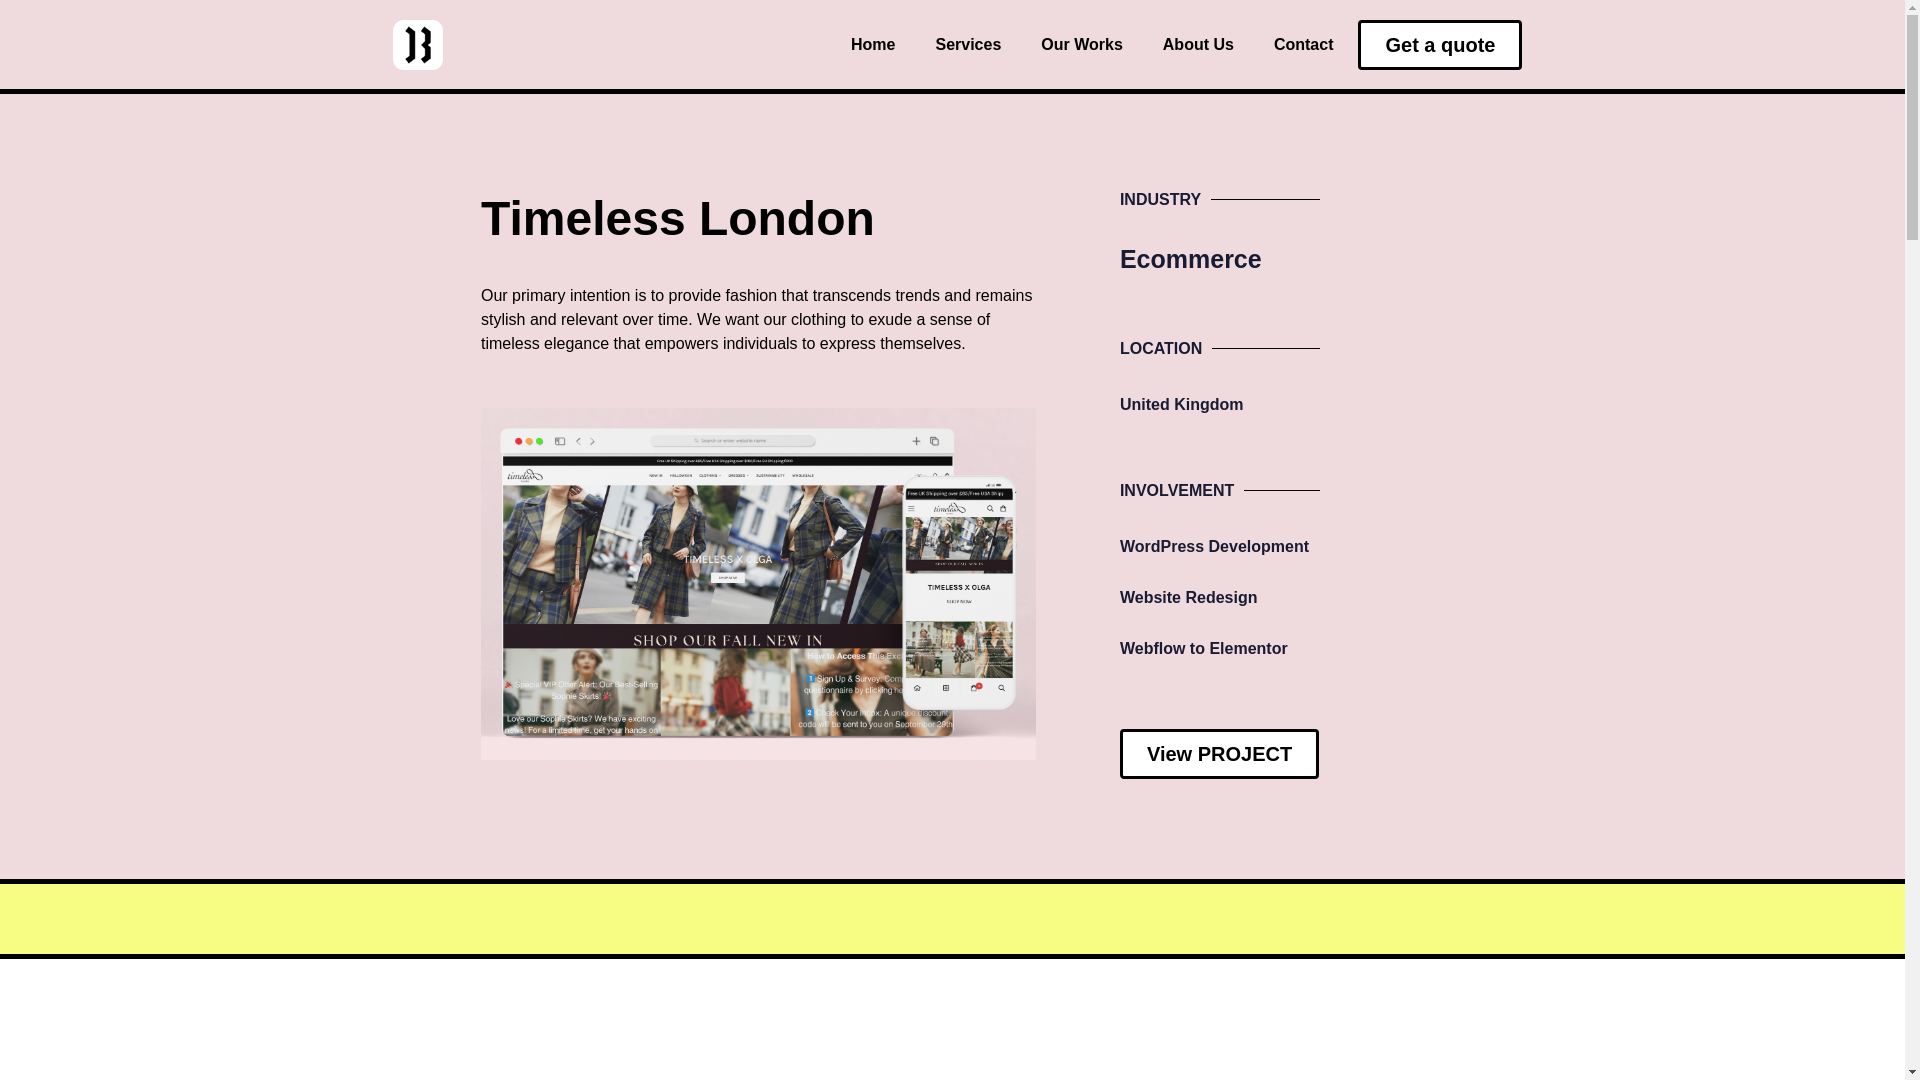 This screenshot has height=1080, width=1920. Describe the element at coordinates (1304, 44) in the screenshot. I see `Contact` at that location.